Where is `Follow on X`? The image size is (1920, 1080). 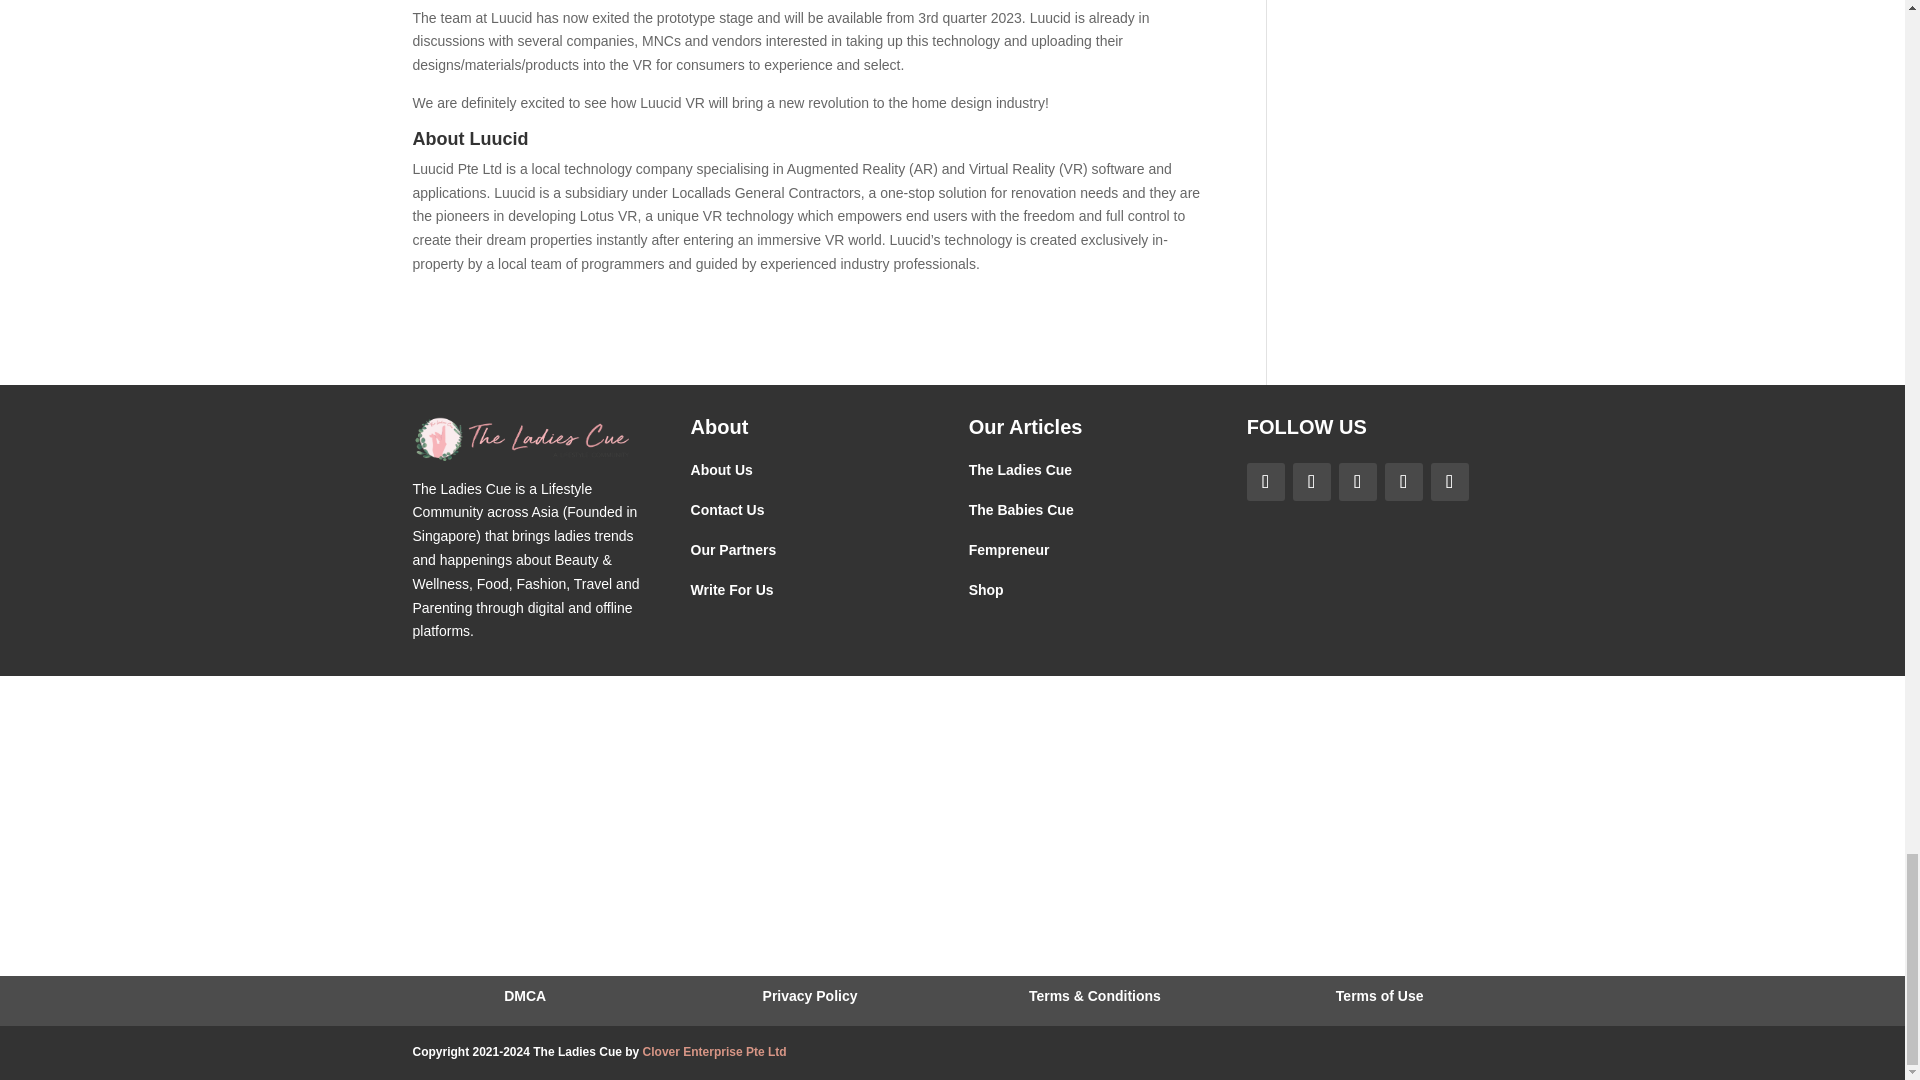
Follow on X is located at coordinates (1403, 482).